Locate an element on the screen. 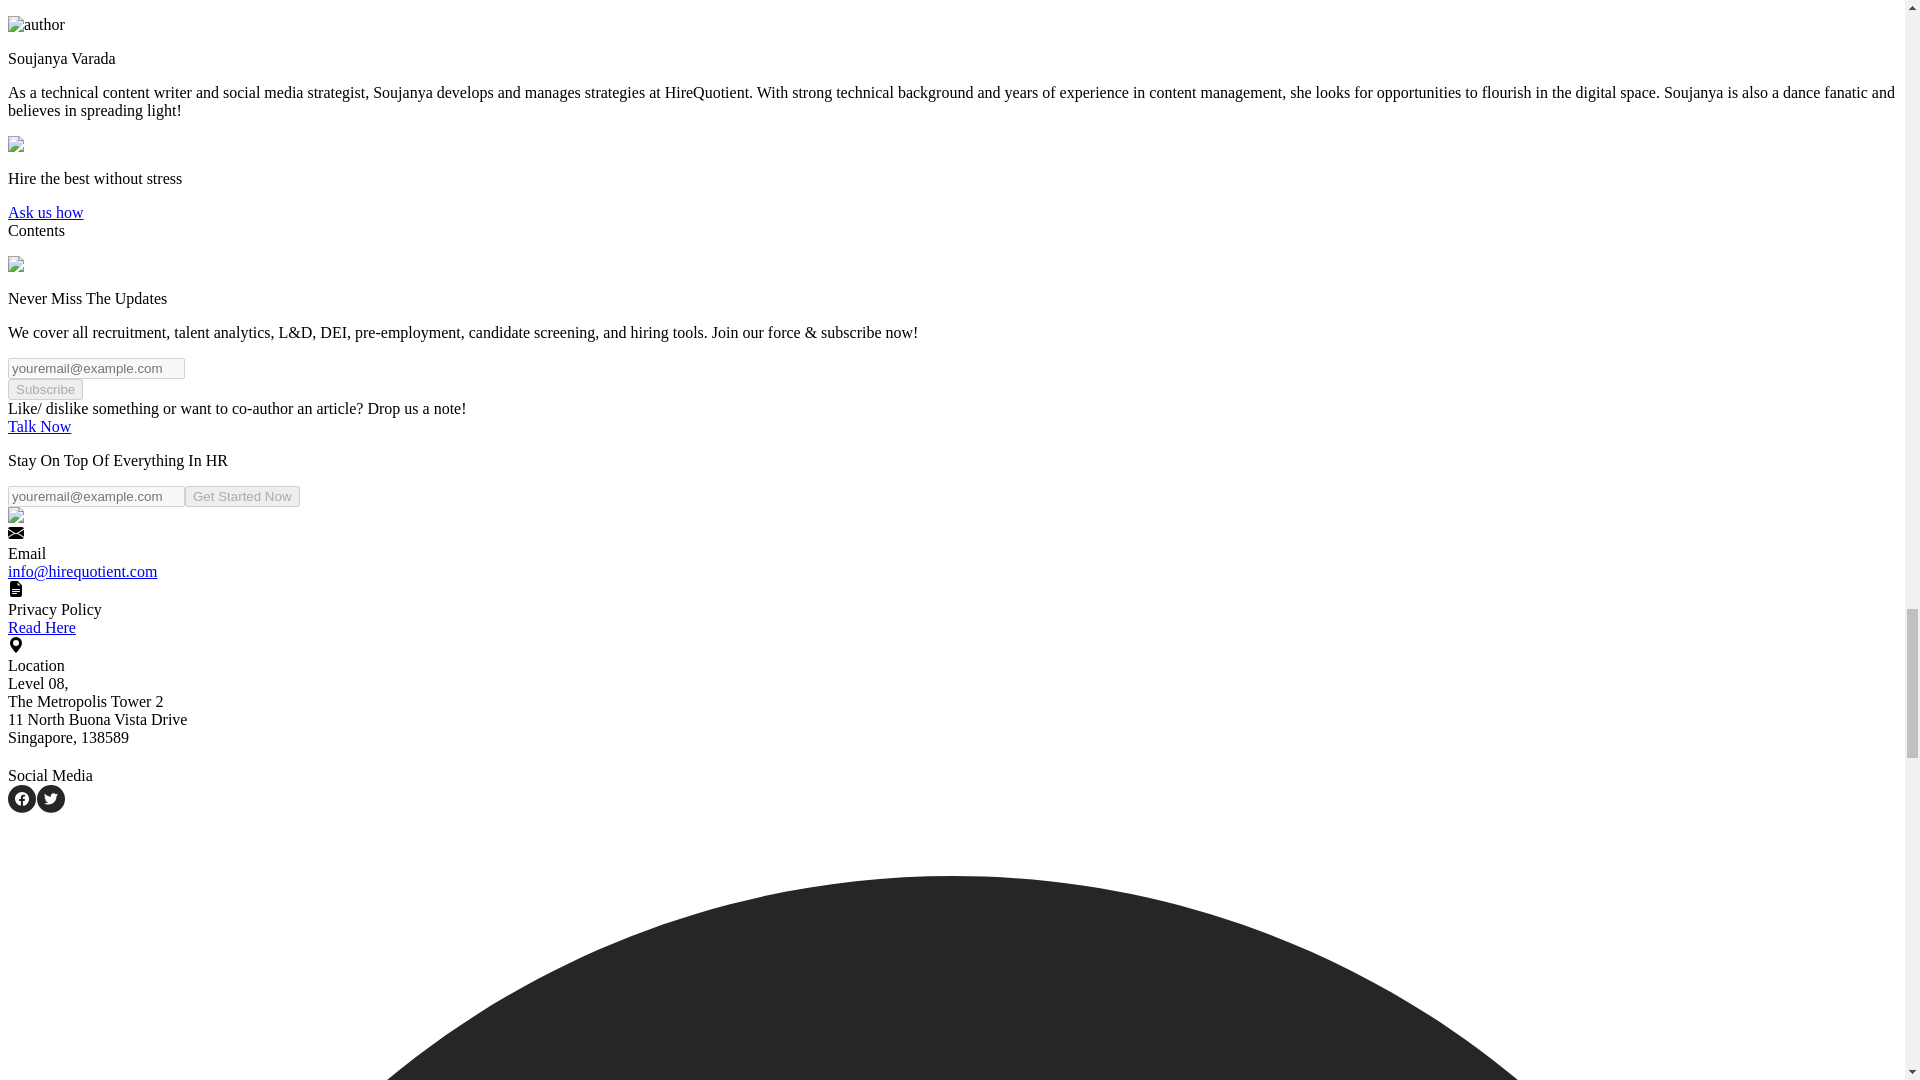 This screenshot has height=1080, width=1920. Ask us how is located at coordinates (46, 212).